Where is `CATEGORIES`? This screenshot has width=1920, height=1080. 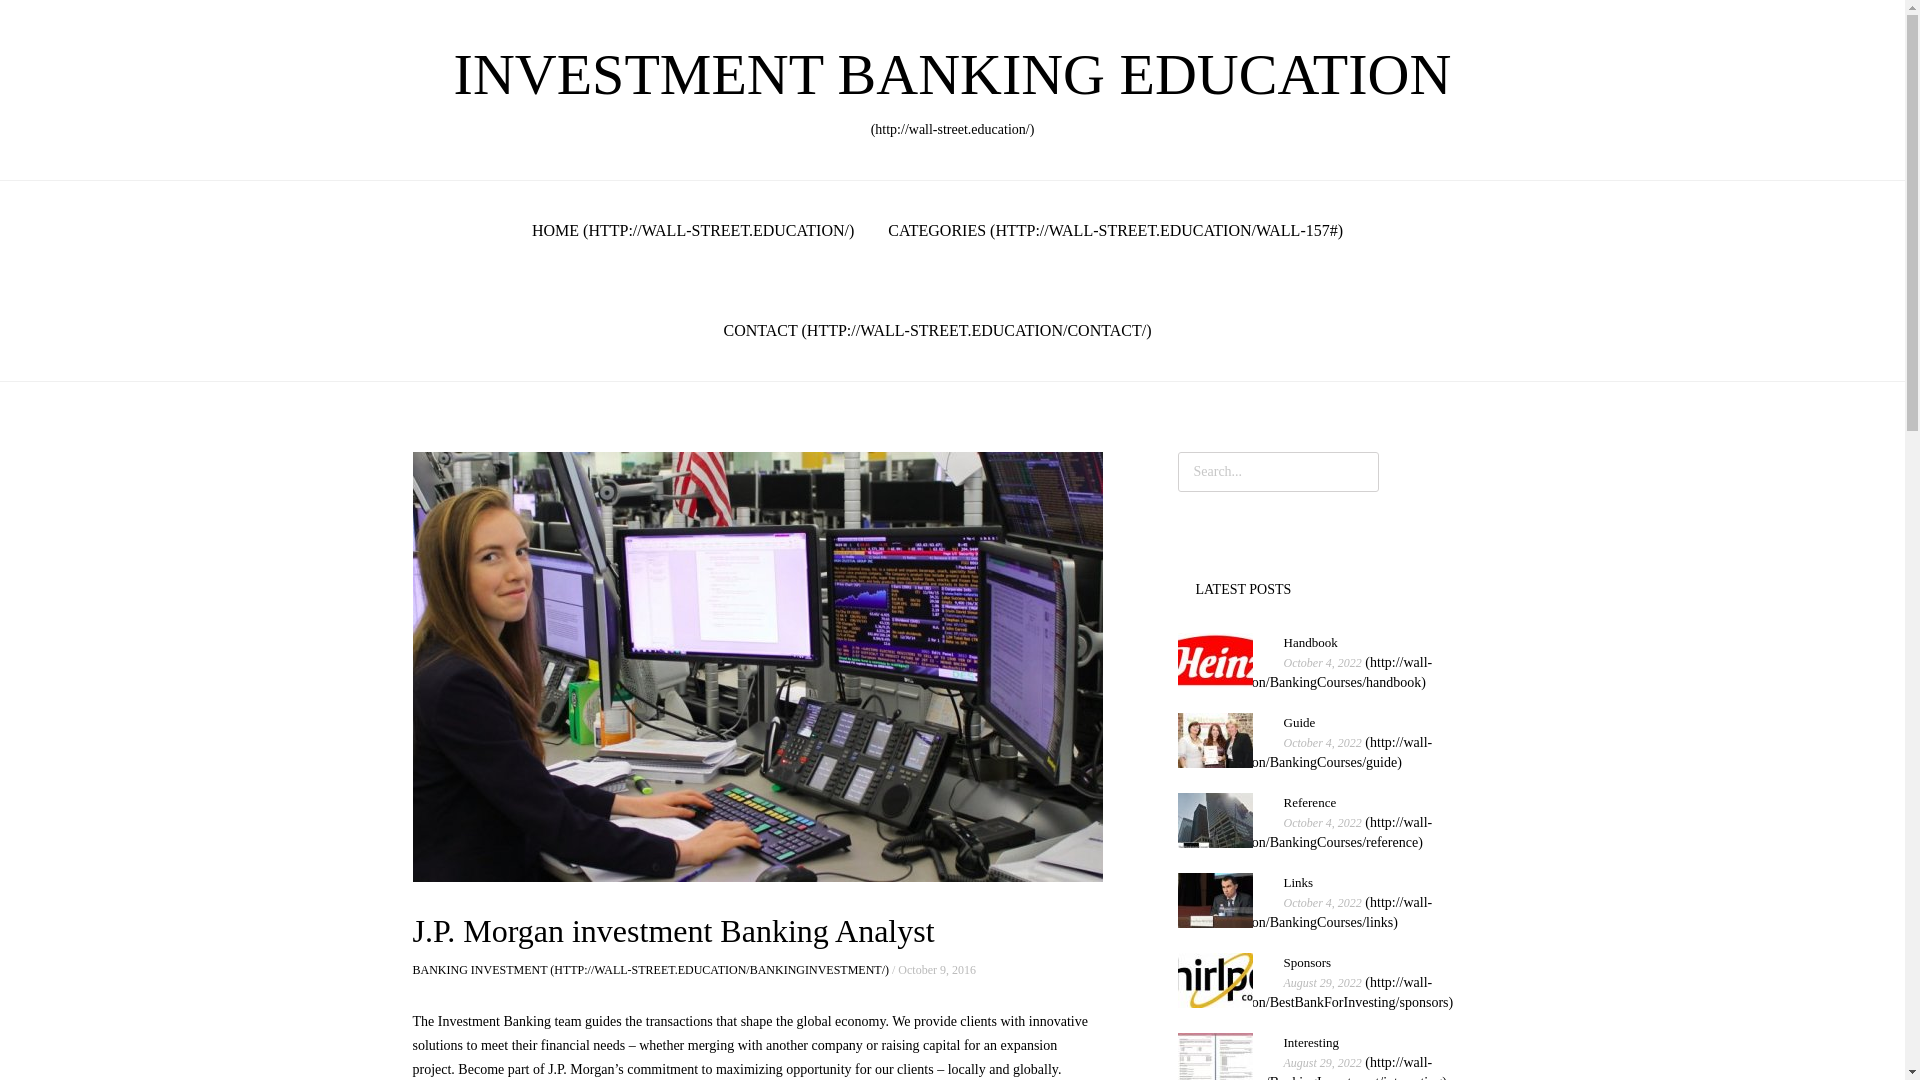 CATEGORIES is located at coordinates (1305, 832).